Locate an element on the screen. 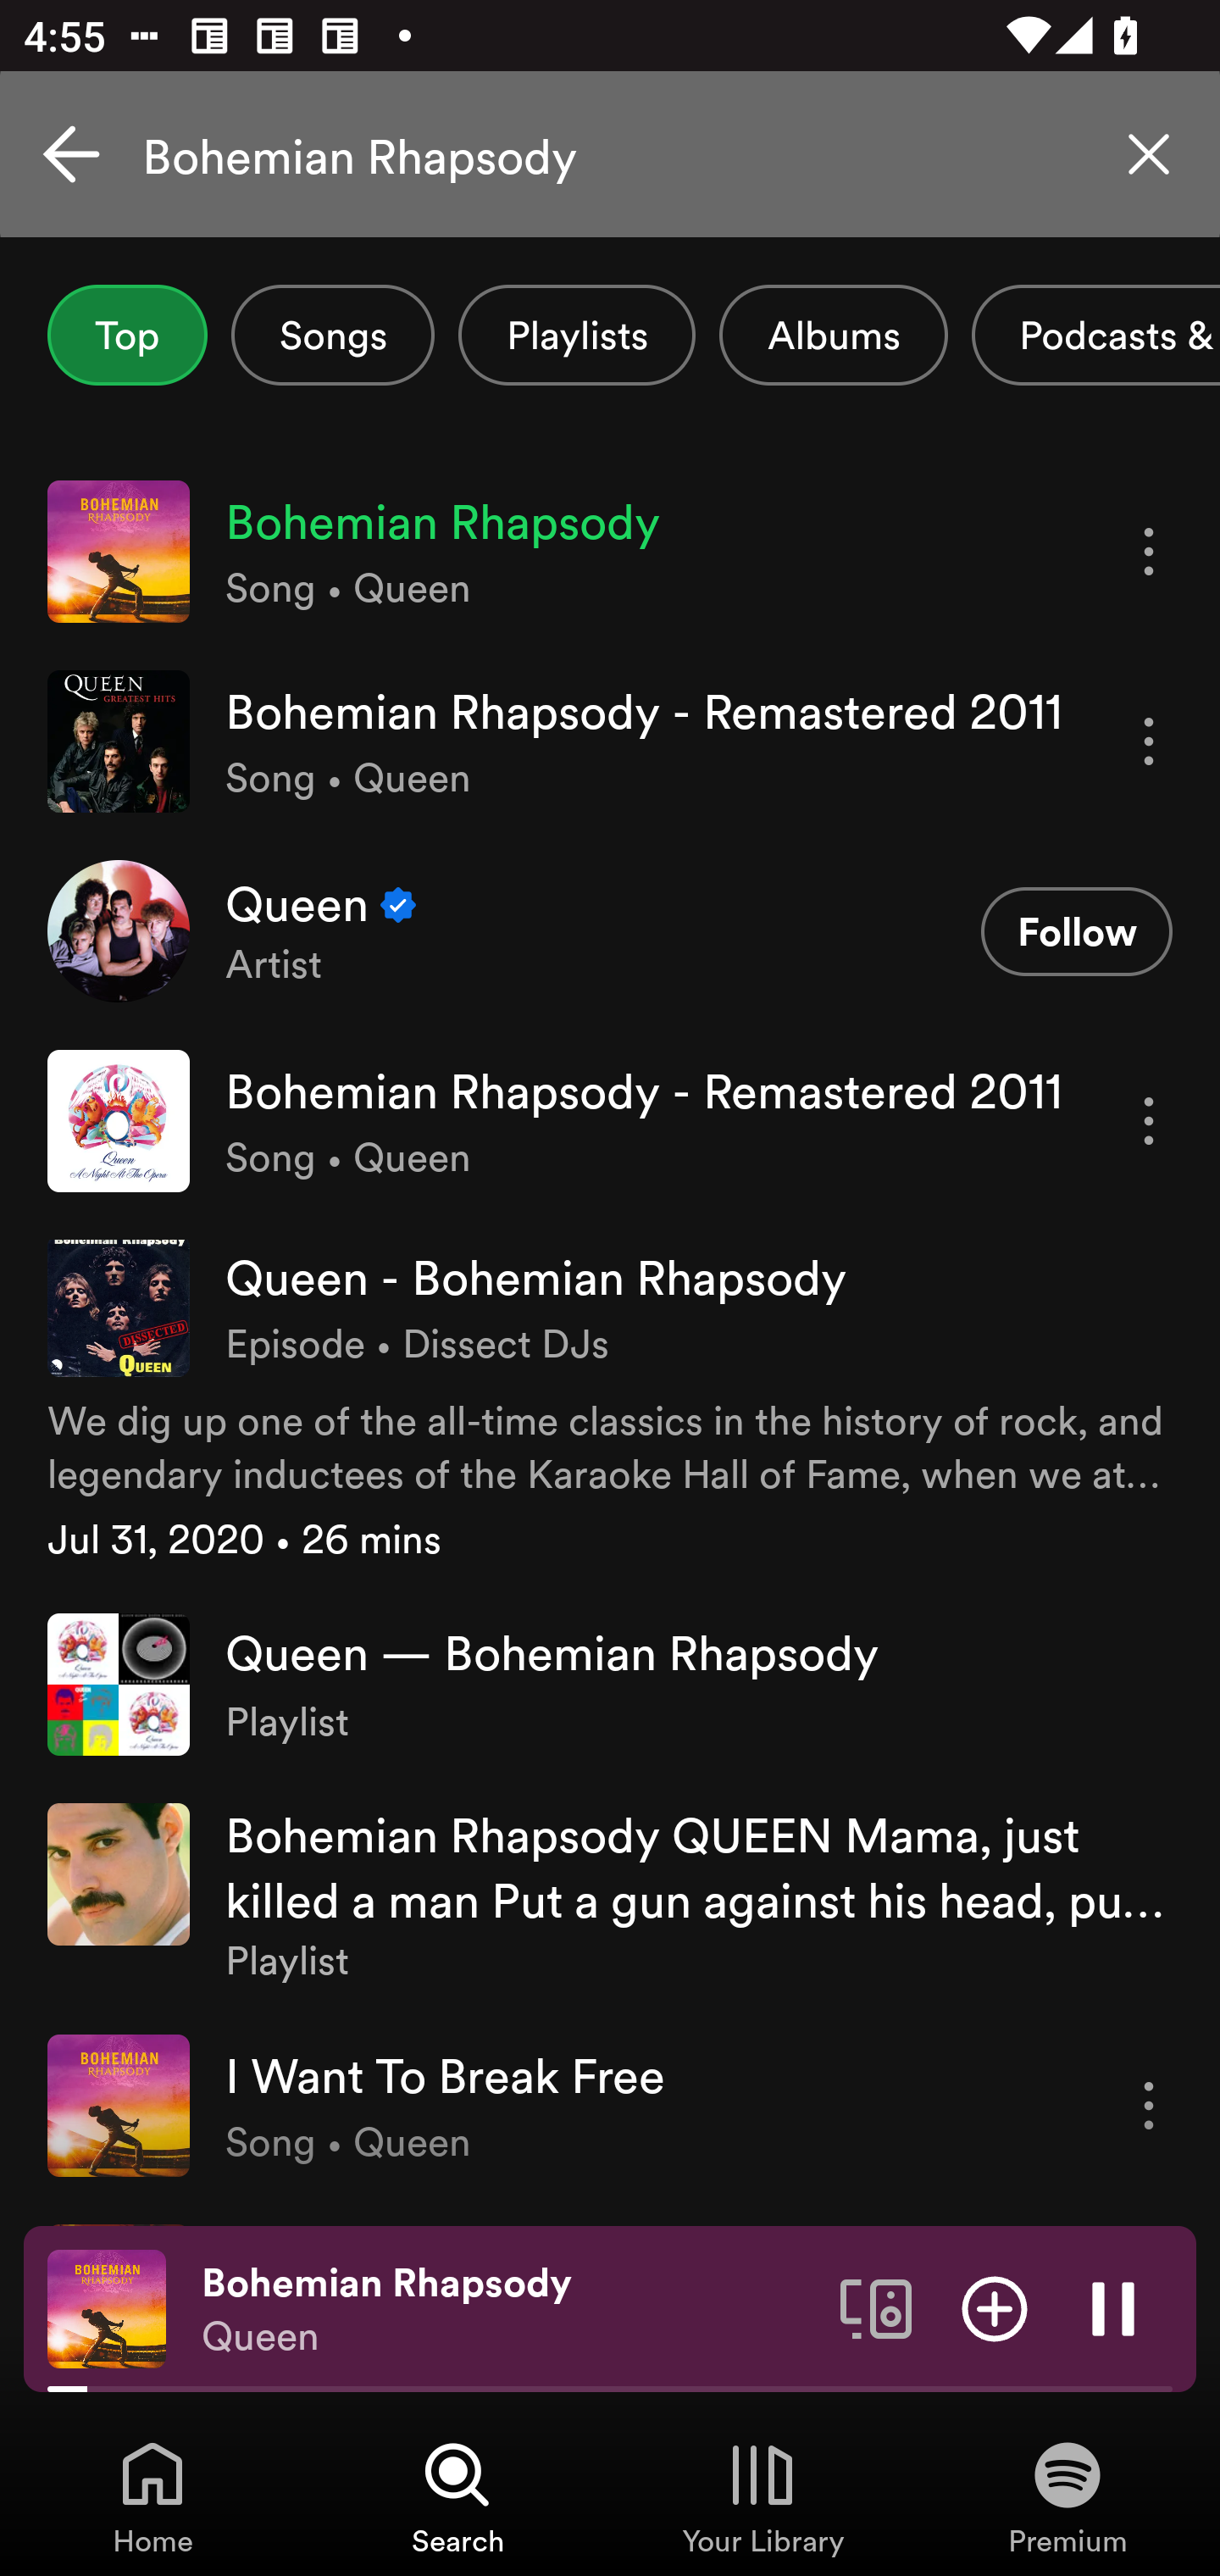  Premium, Tab 4 of 4 Premium Premium is located at coordinates (1067, 2496).